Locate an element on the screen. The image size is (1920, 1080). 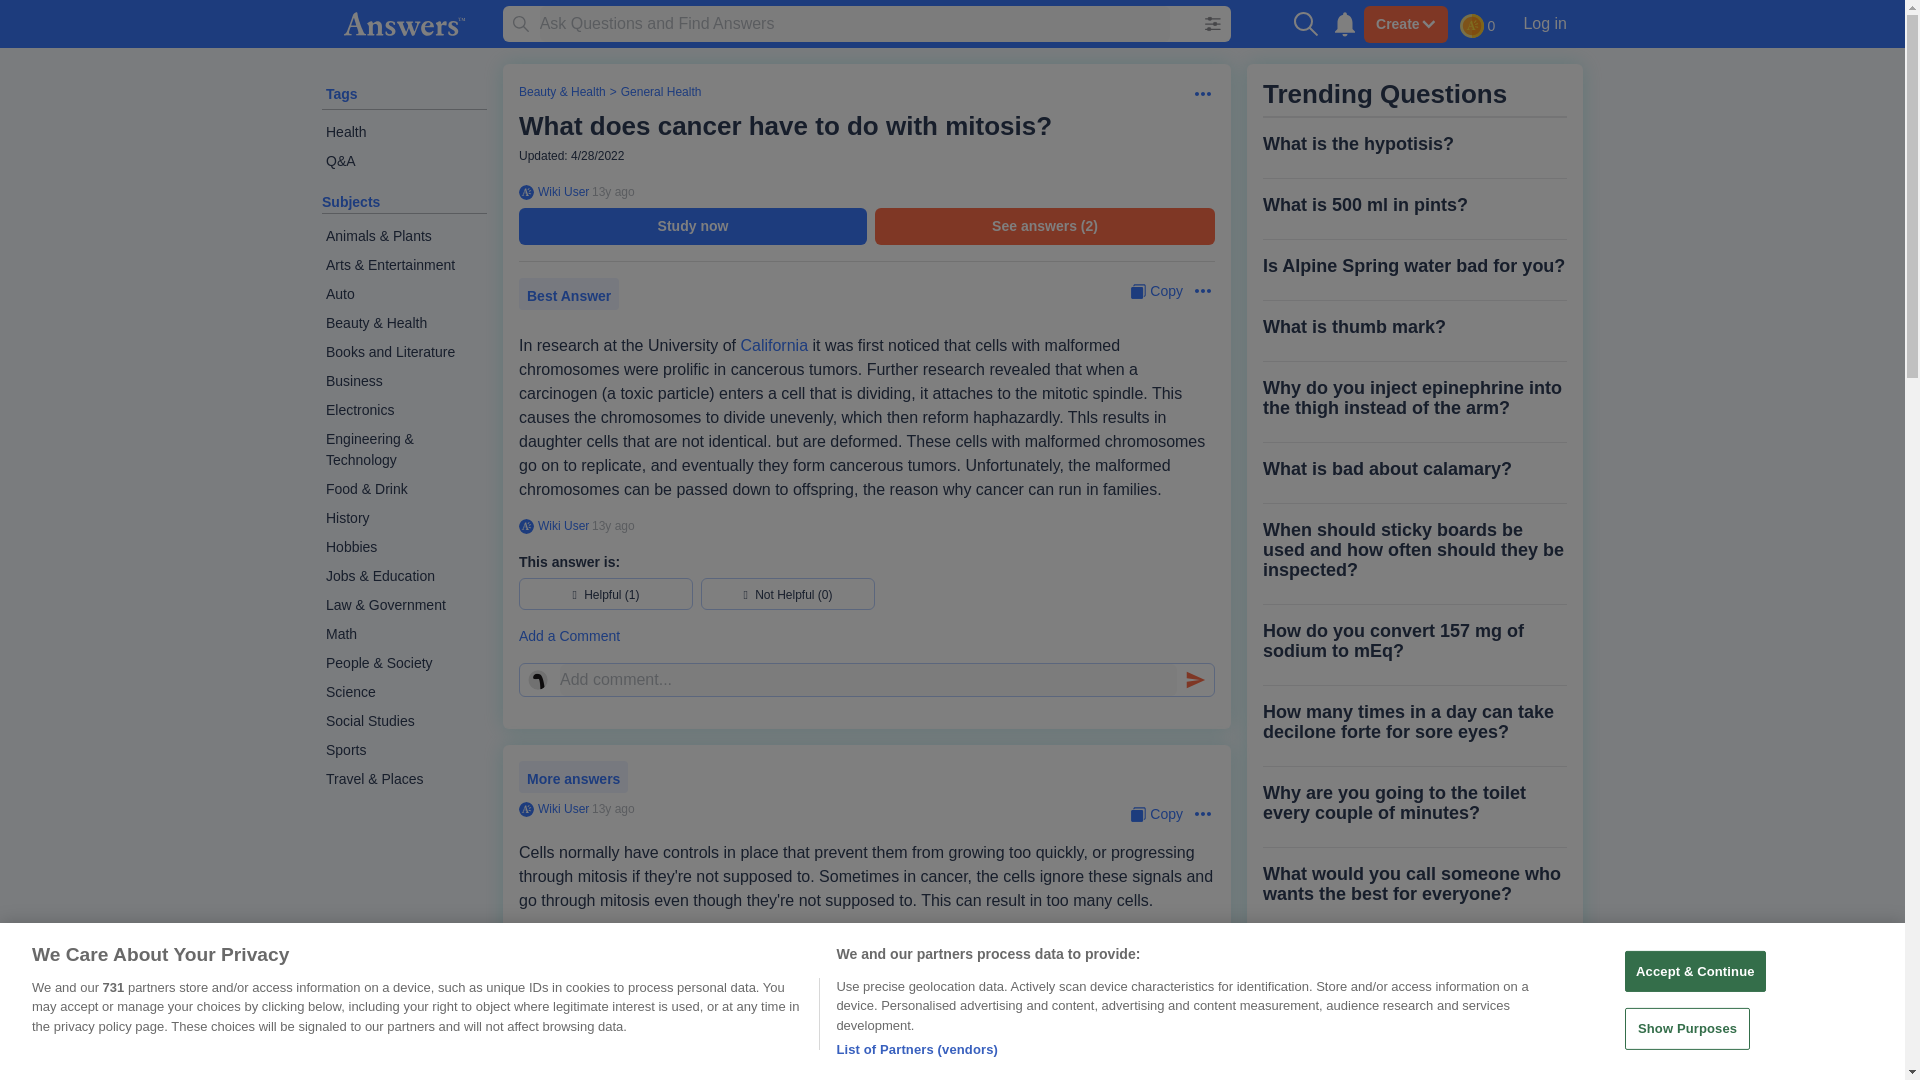
Business is located at coordinates (404, 382).